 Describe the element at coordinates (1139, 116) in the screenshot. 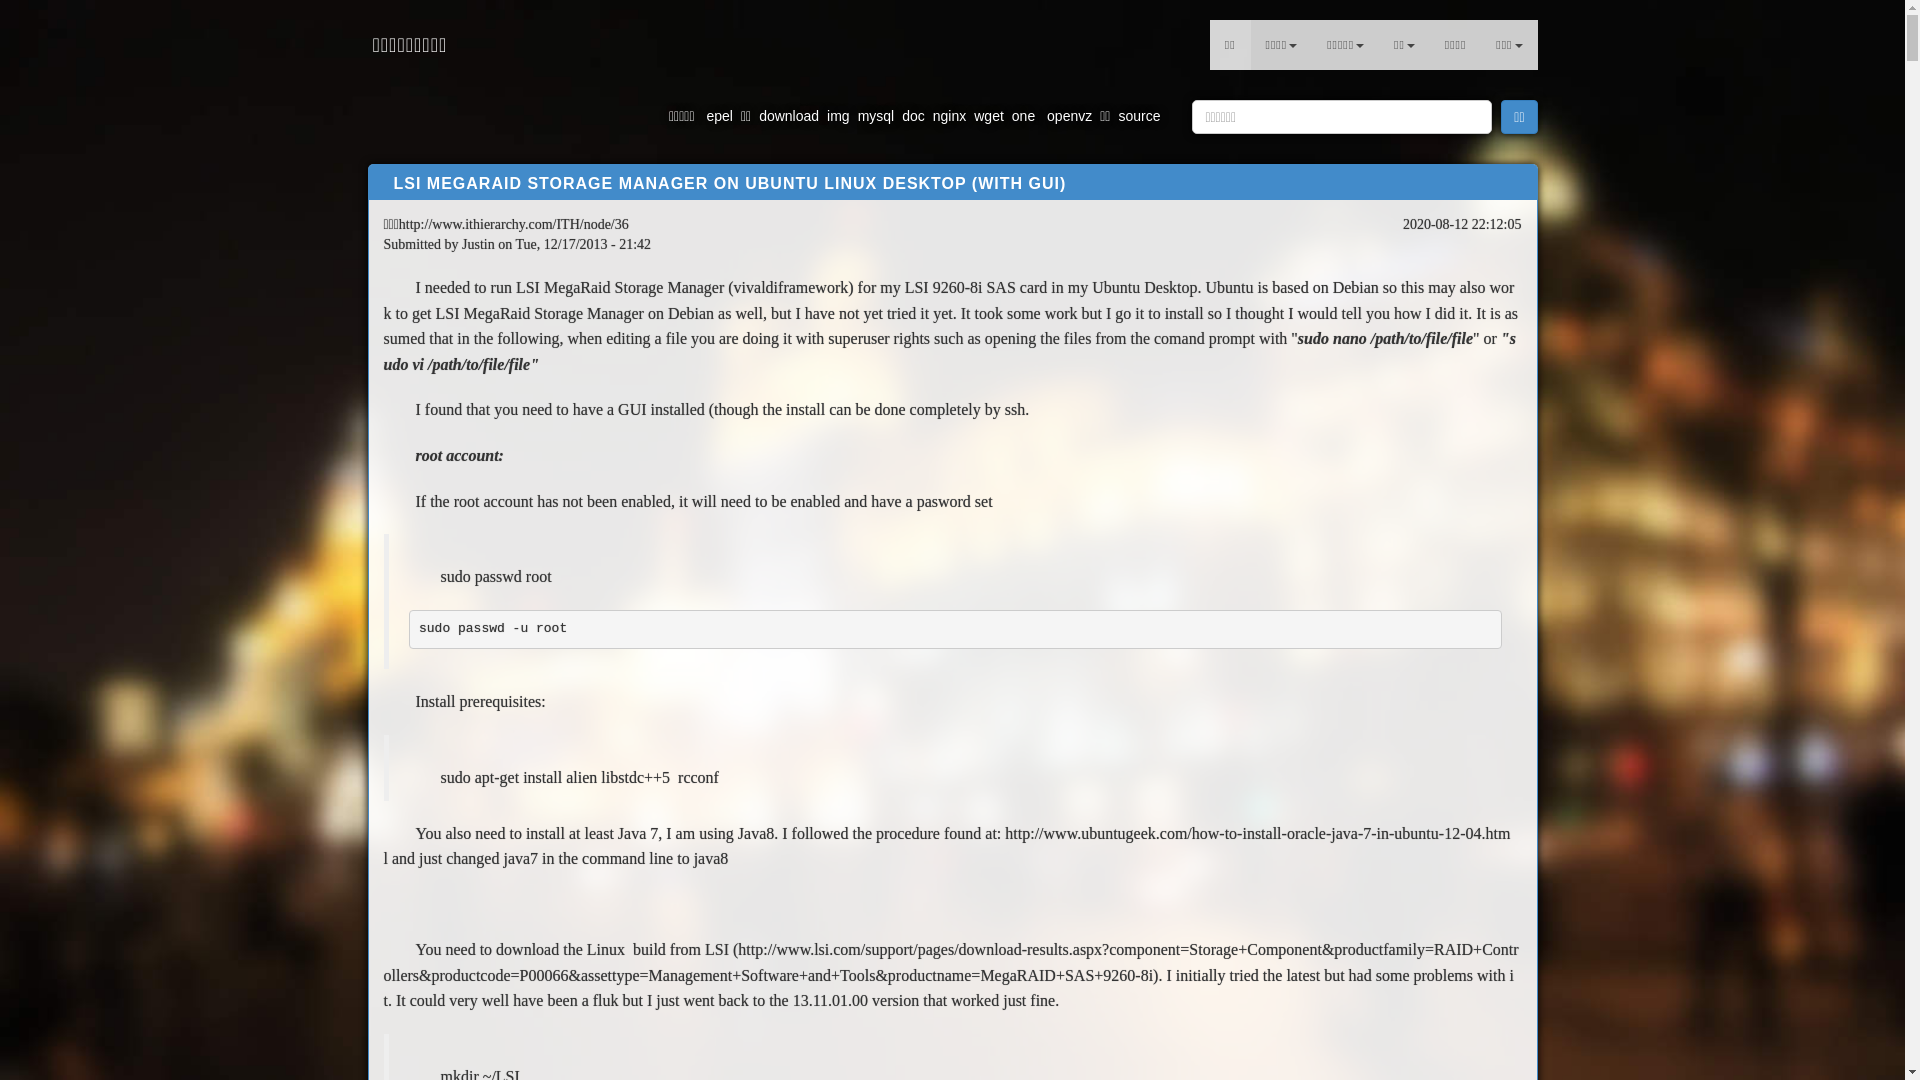

I see `source` at that location.